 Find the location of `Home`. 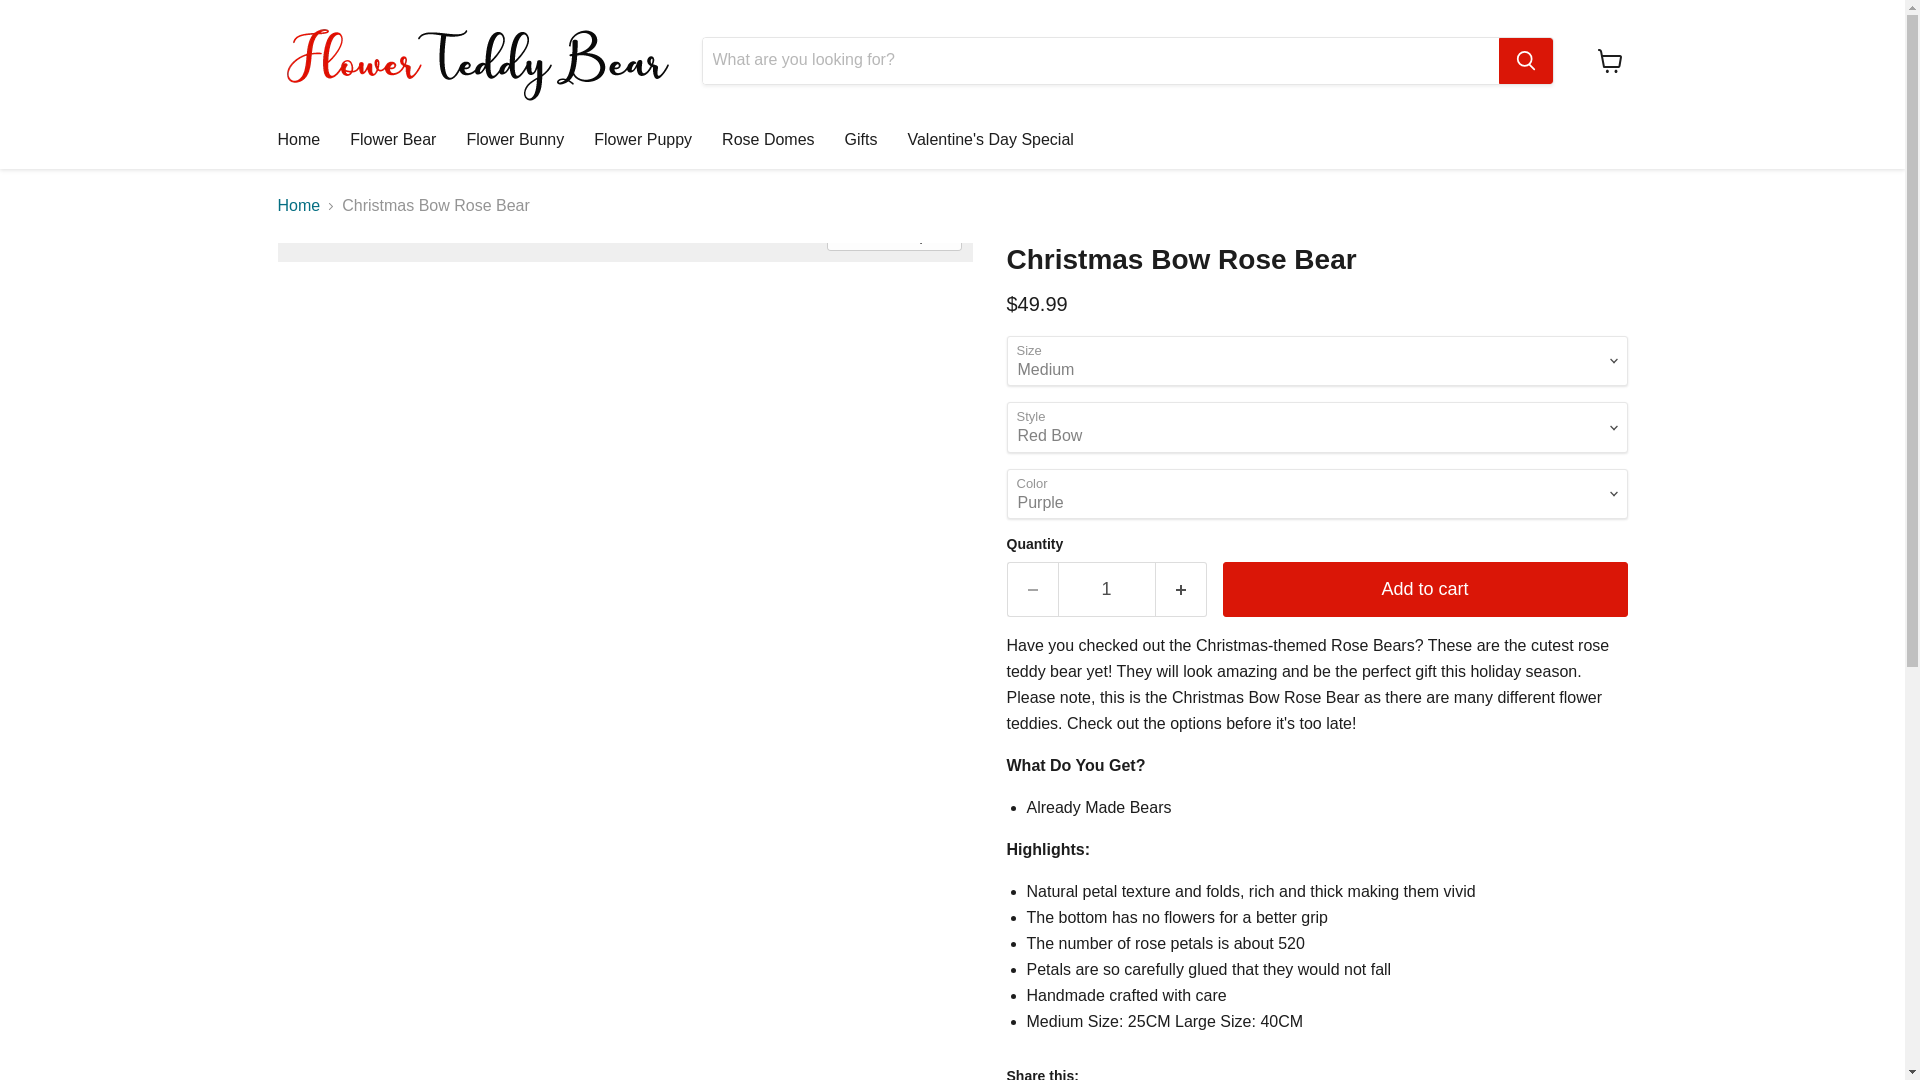

Home is located at coordinates (298, 139).